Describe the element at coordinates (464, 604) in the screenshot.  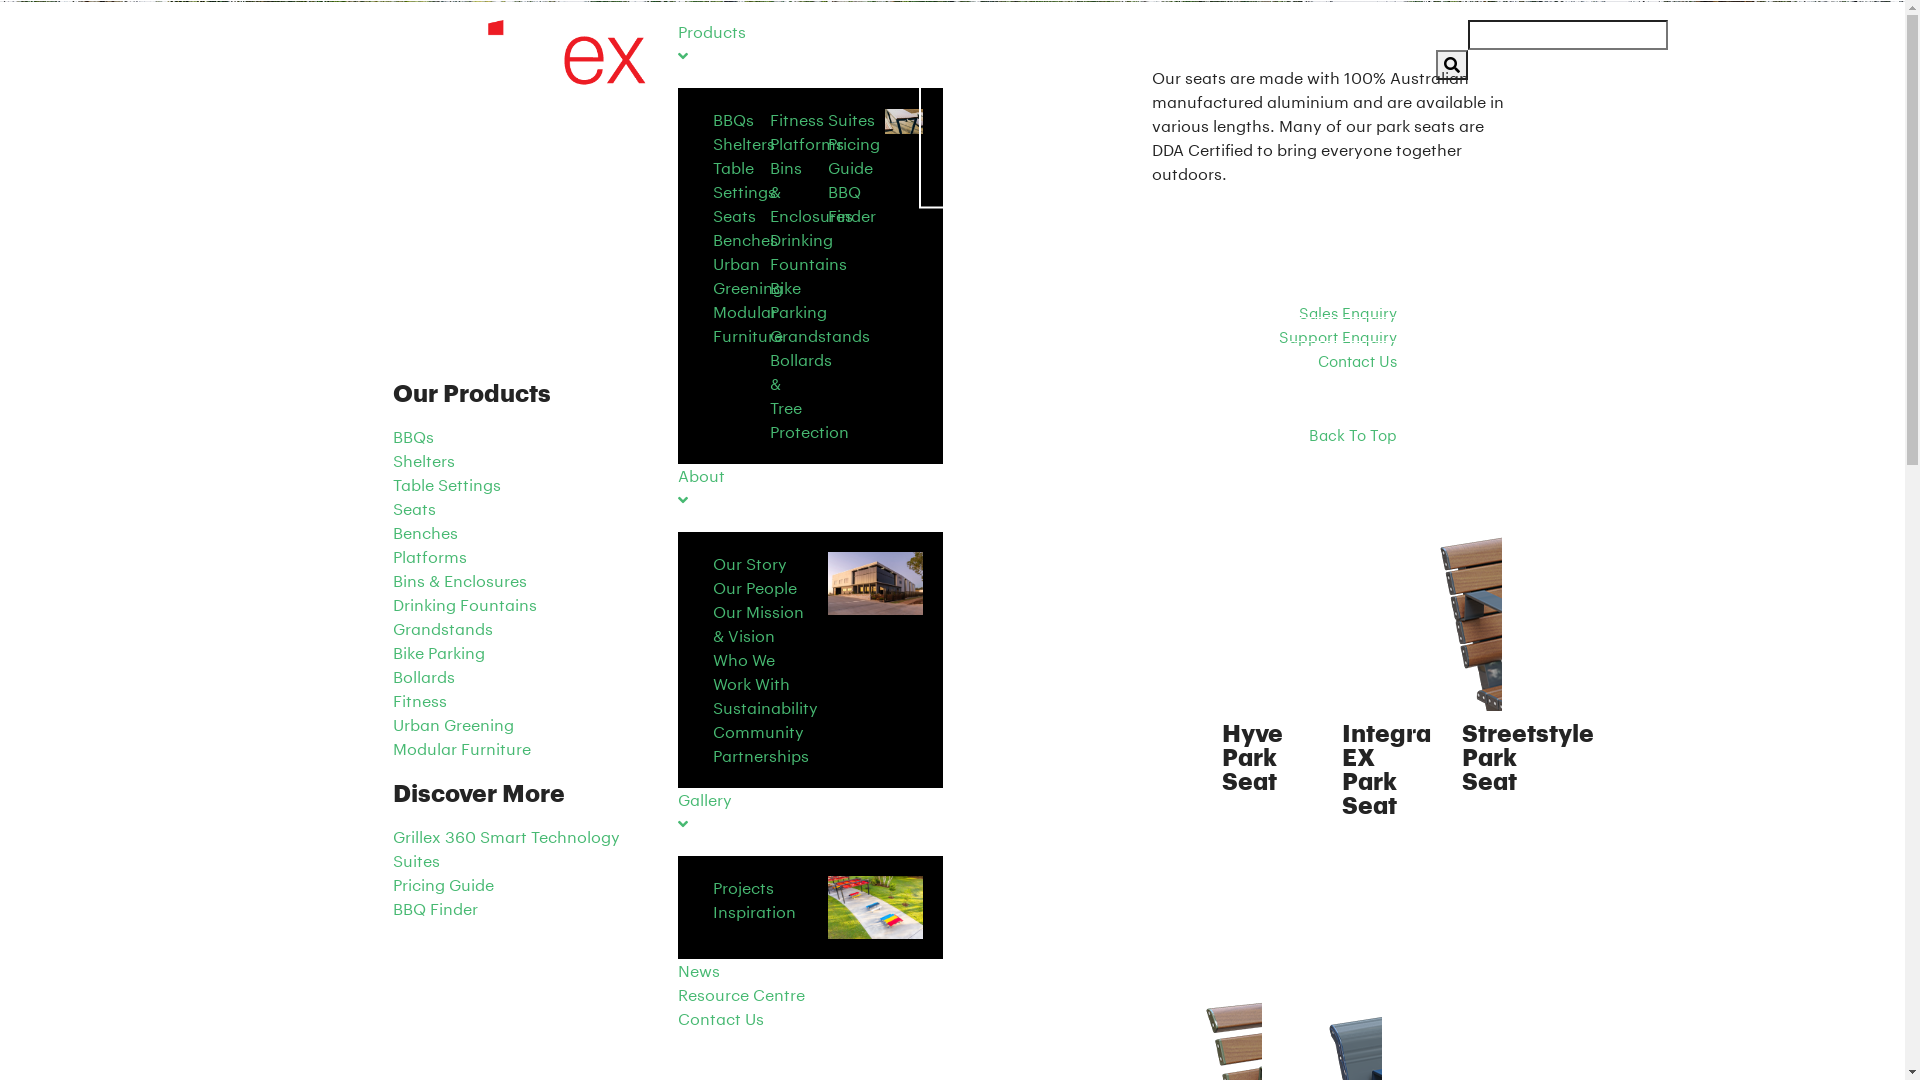
I see `Drinking Fountains` at that location.